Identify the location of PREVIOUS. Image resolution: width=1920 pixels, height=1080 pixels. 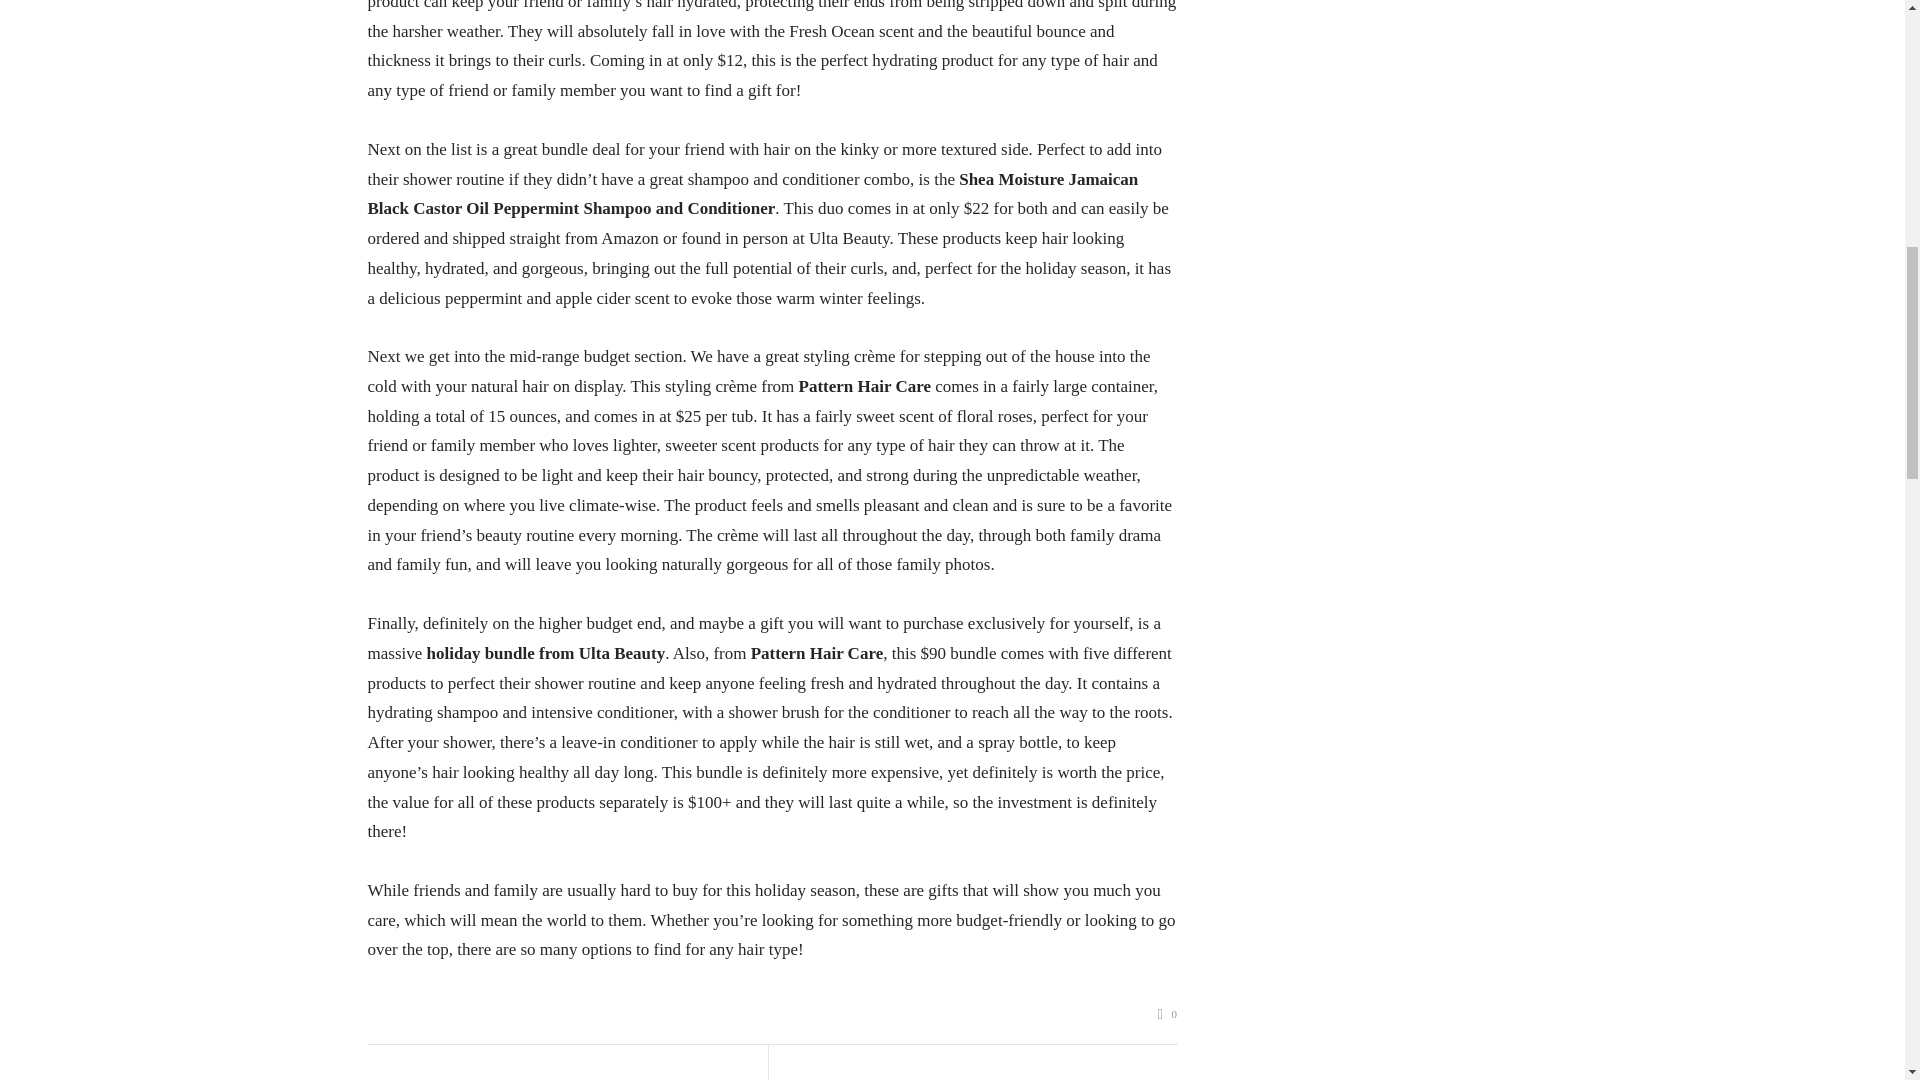
(548, 1077).